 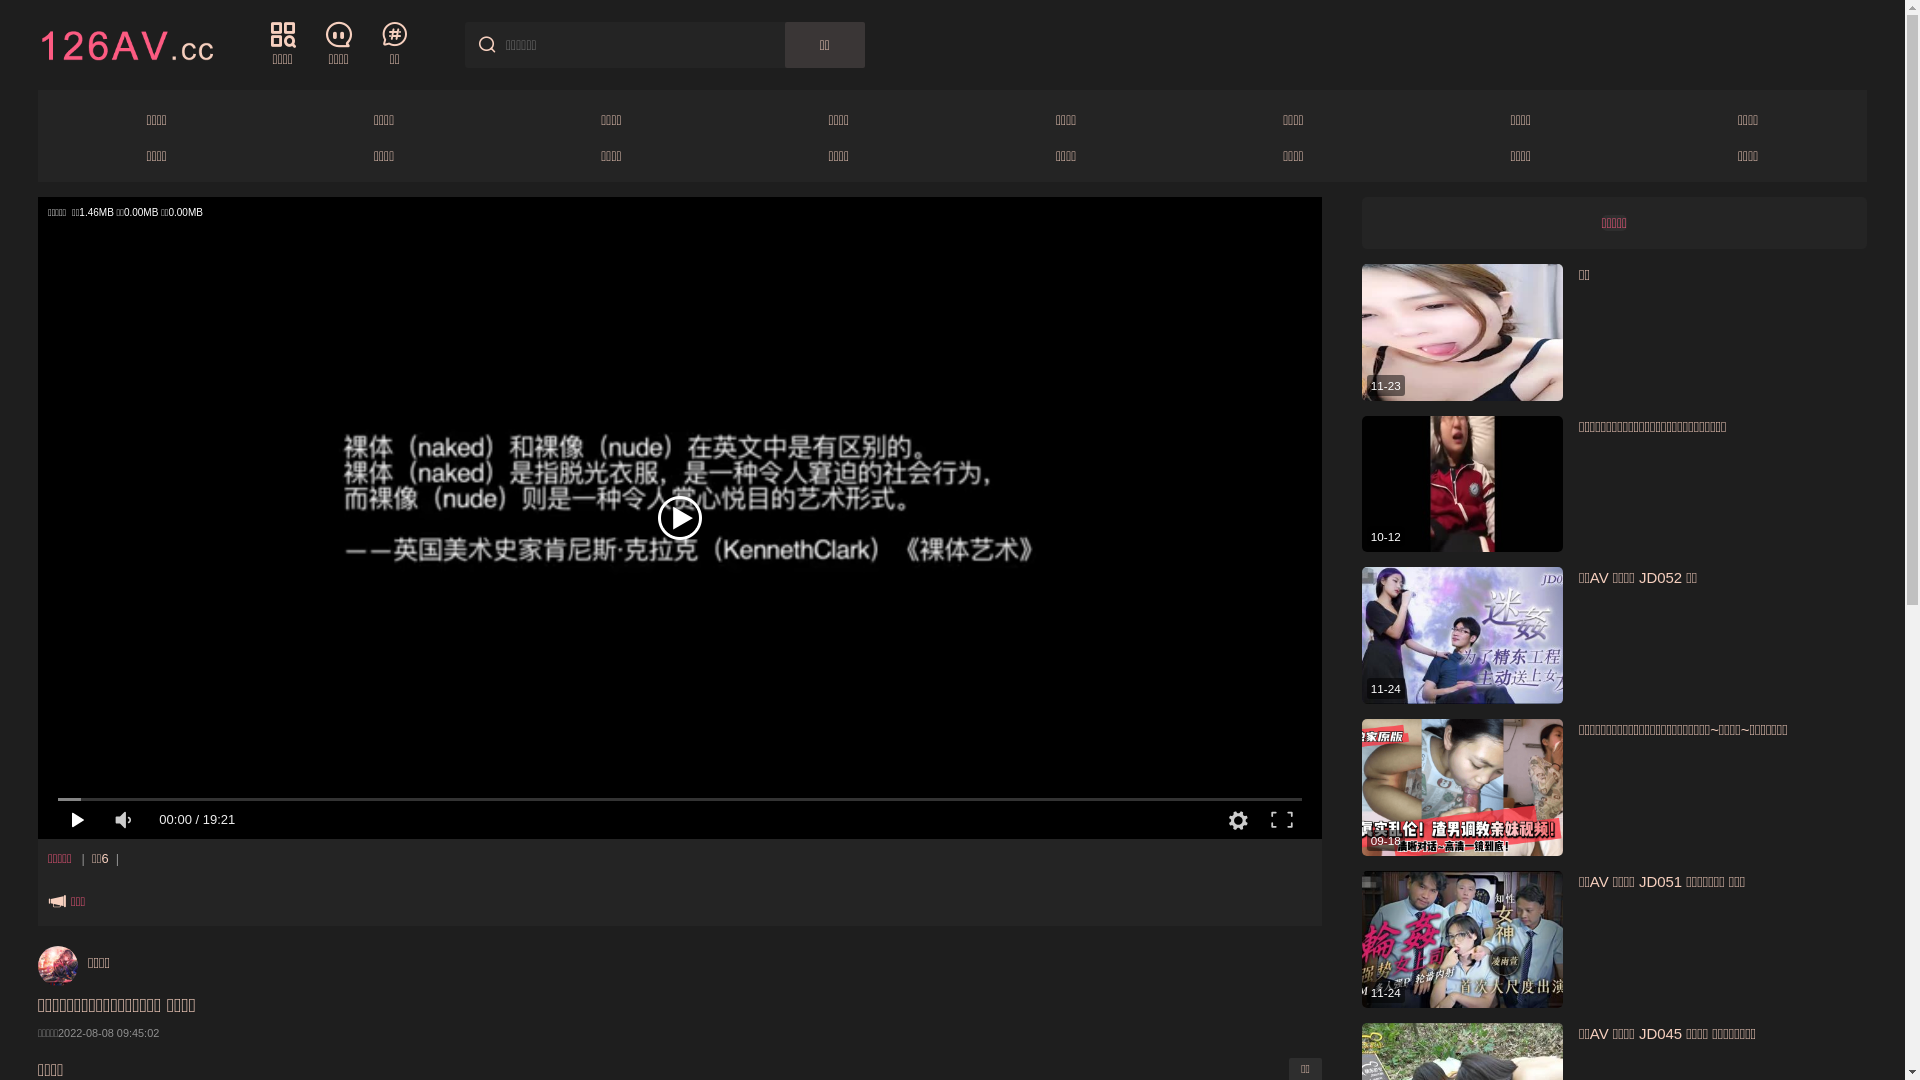 I want to click on 11-24, so click(x=1462, y=940).